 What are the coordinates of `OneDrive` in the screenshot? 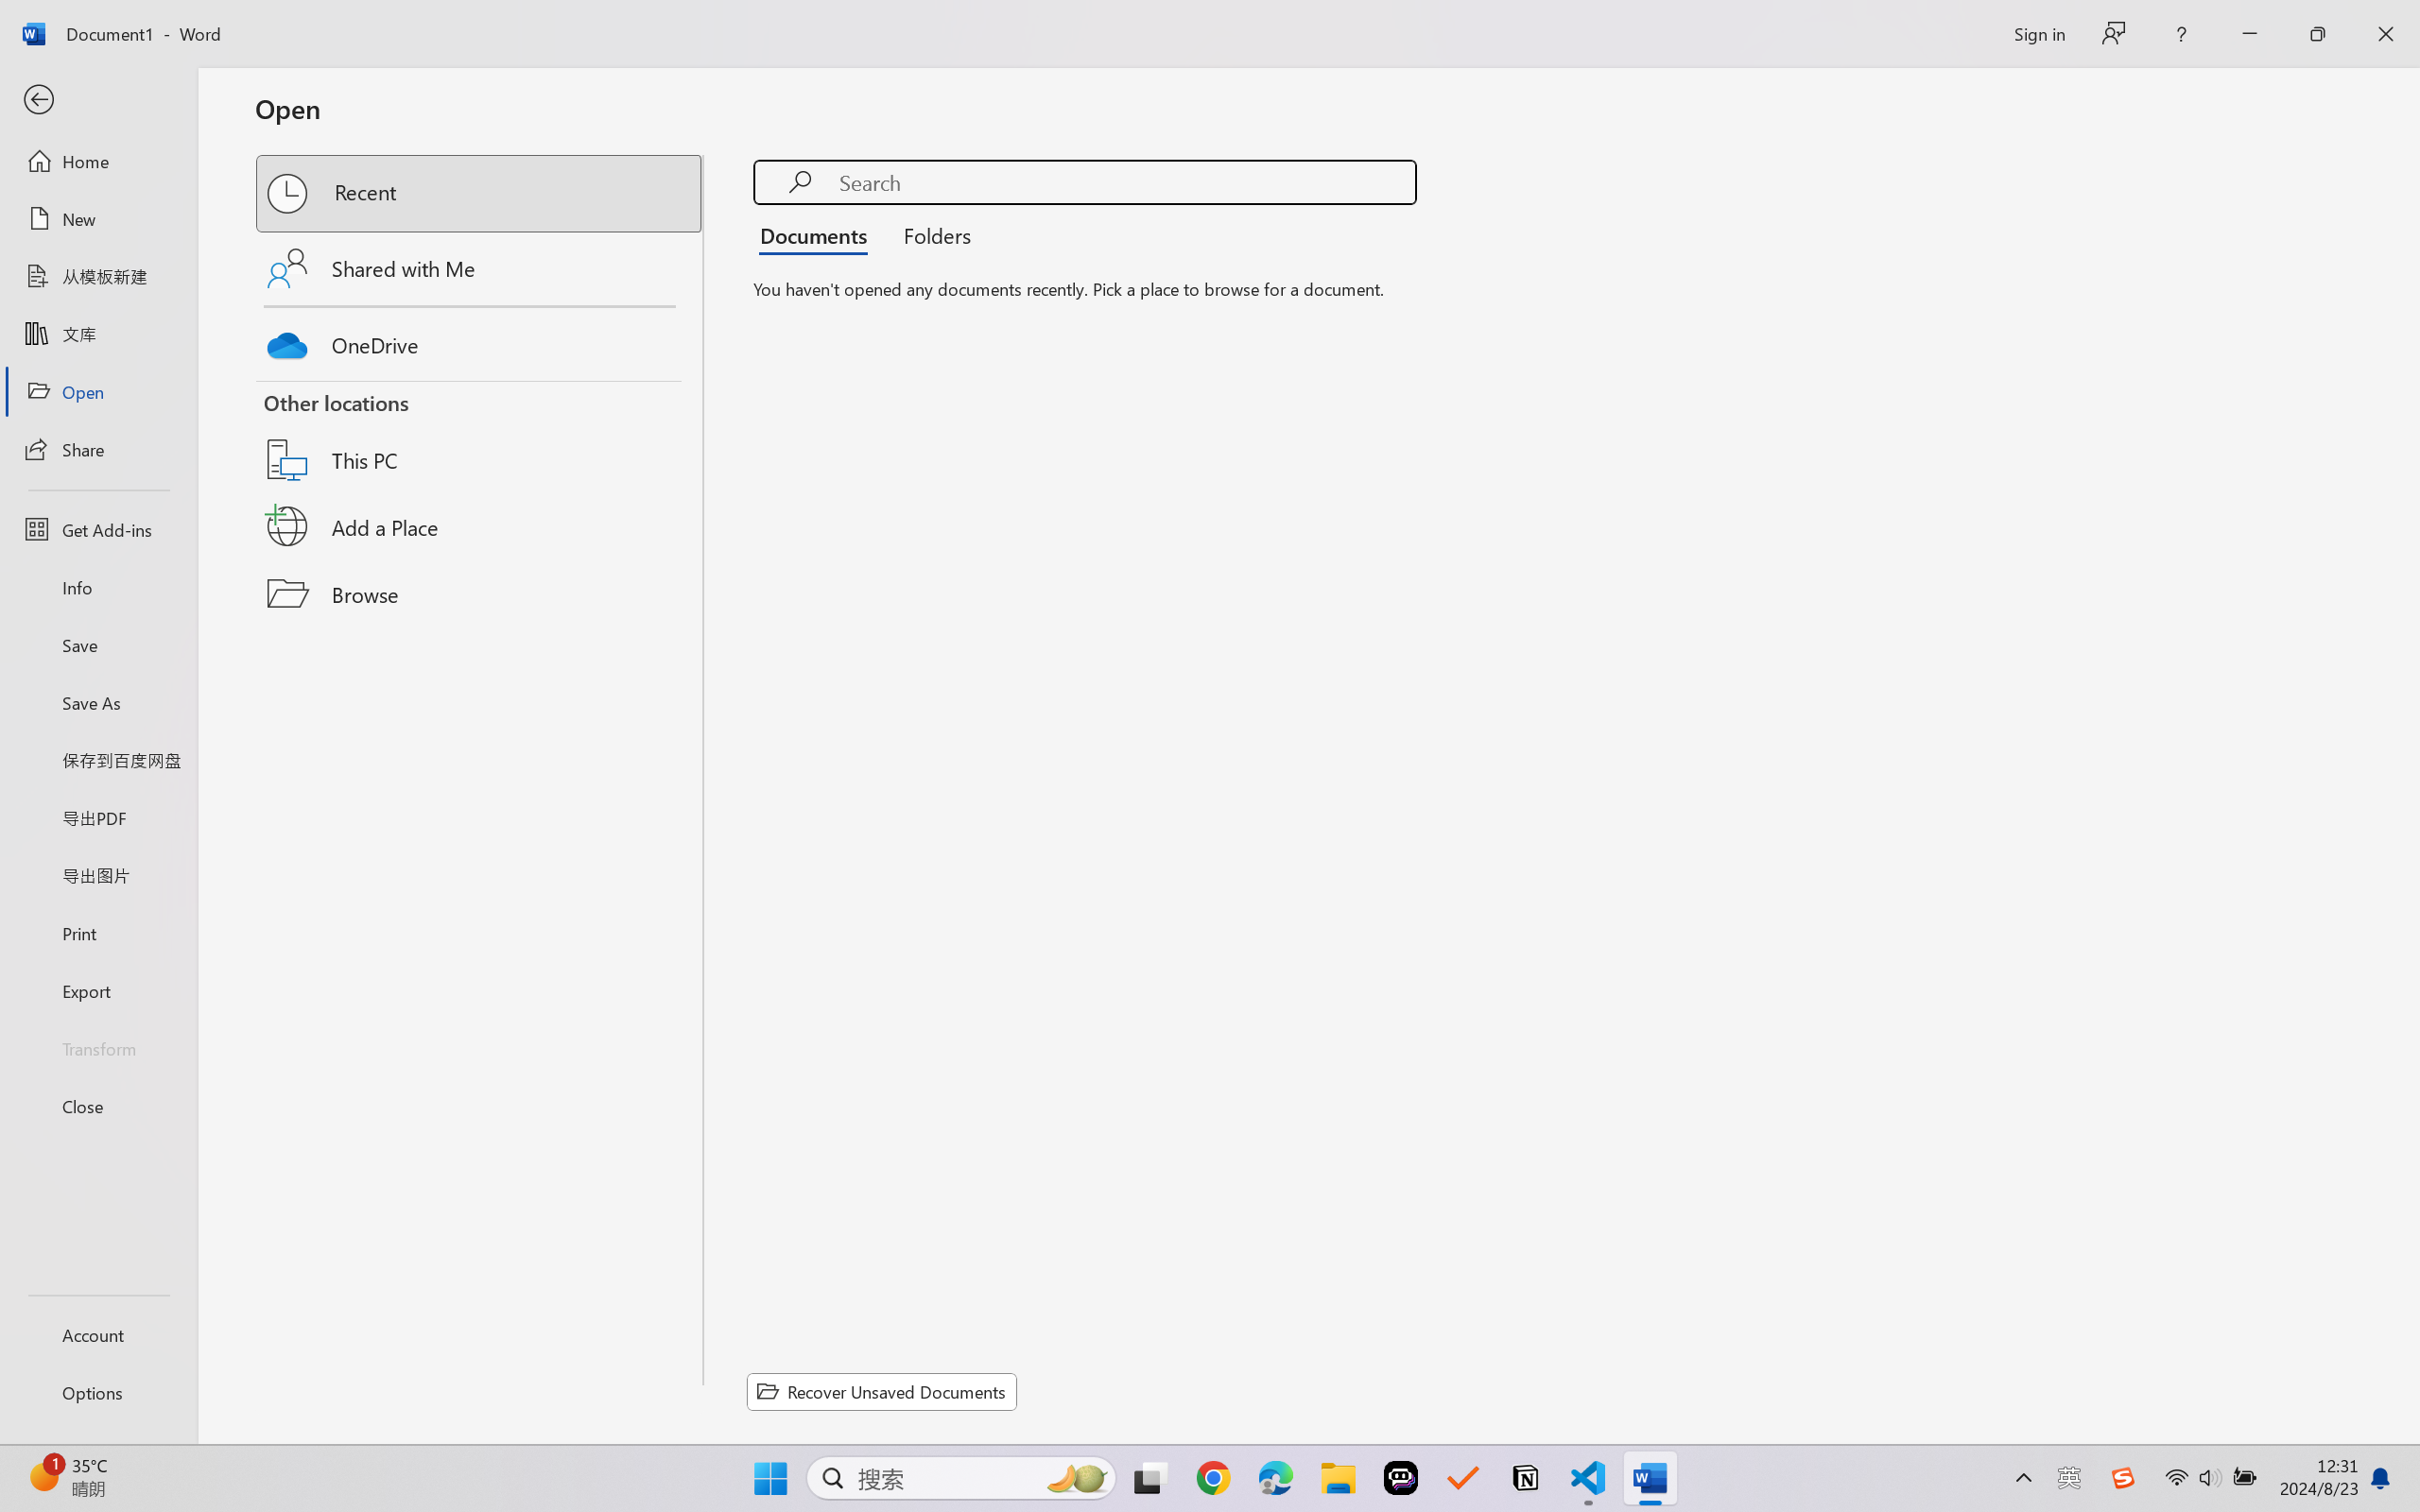 It's located at (480, 340).